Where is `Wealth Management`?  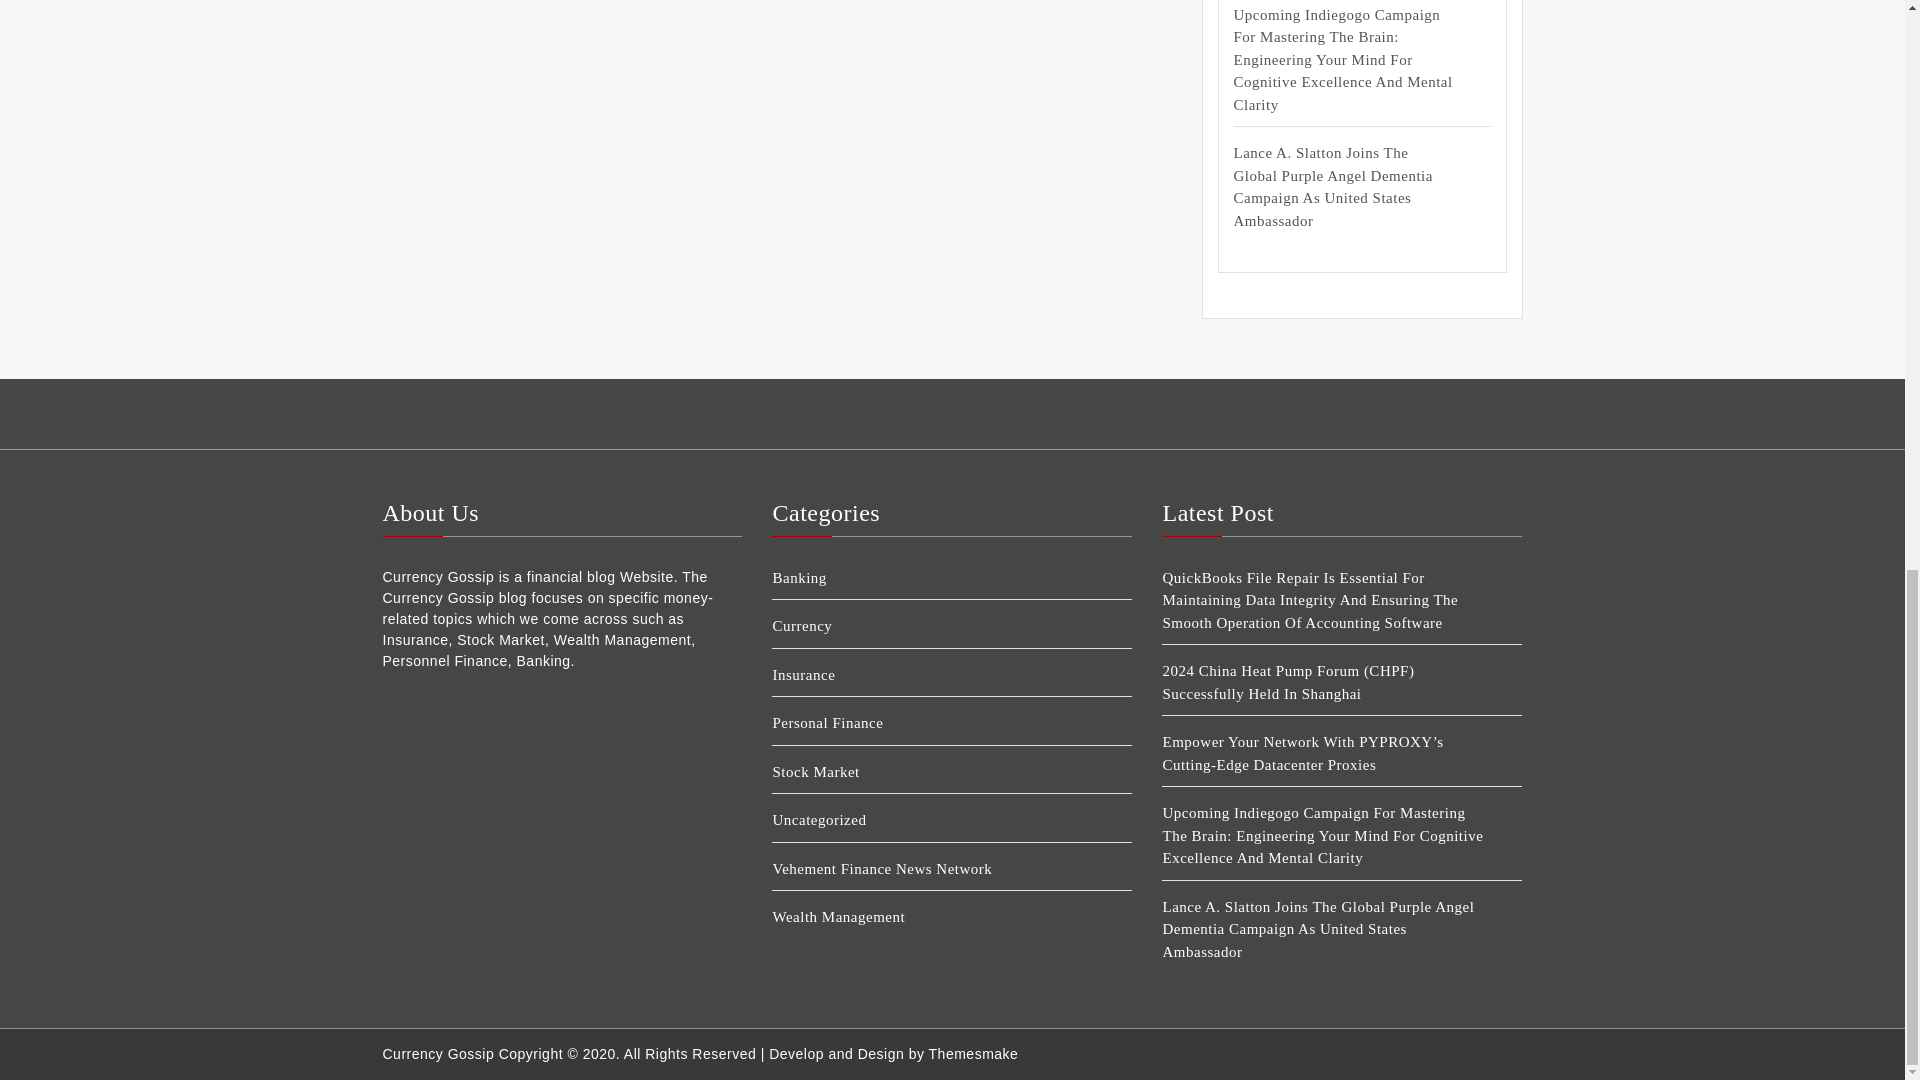
Wealth Management is located at coordinates (934, 917).